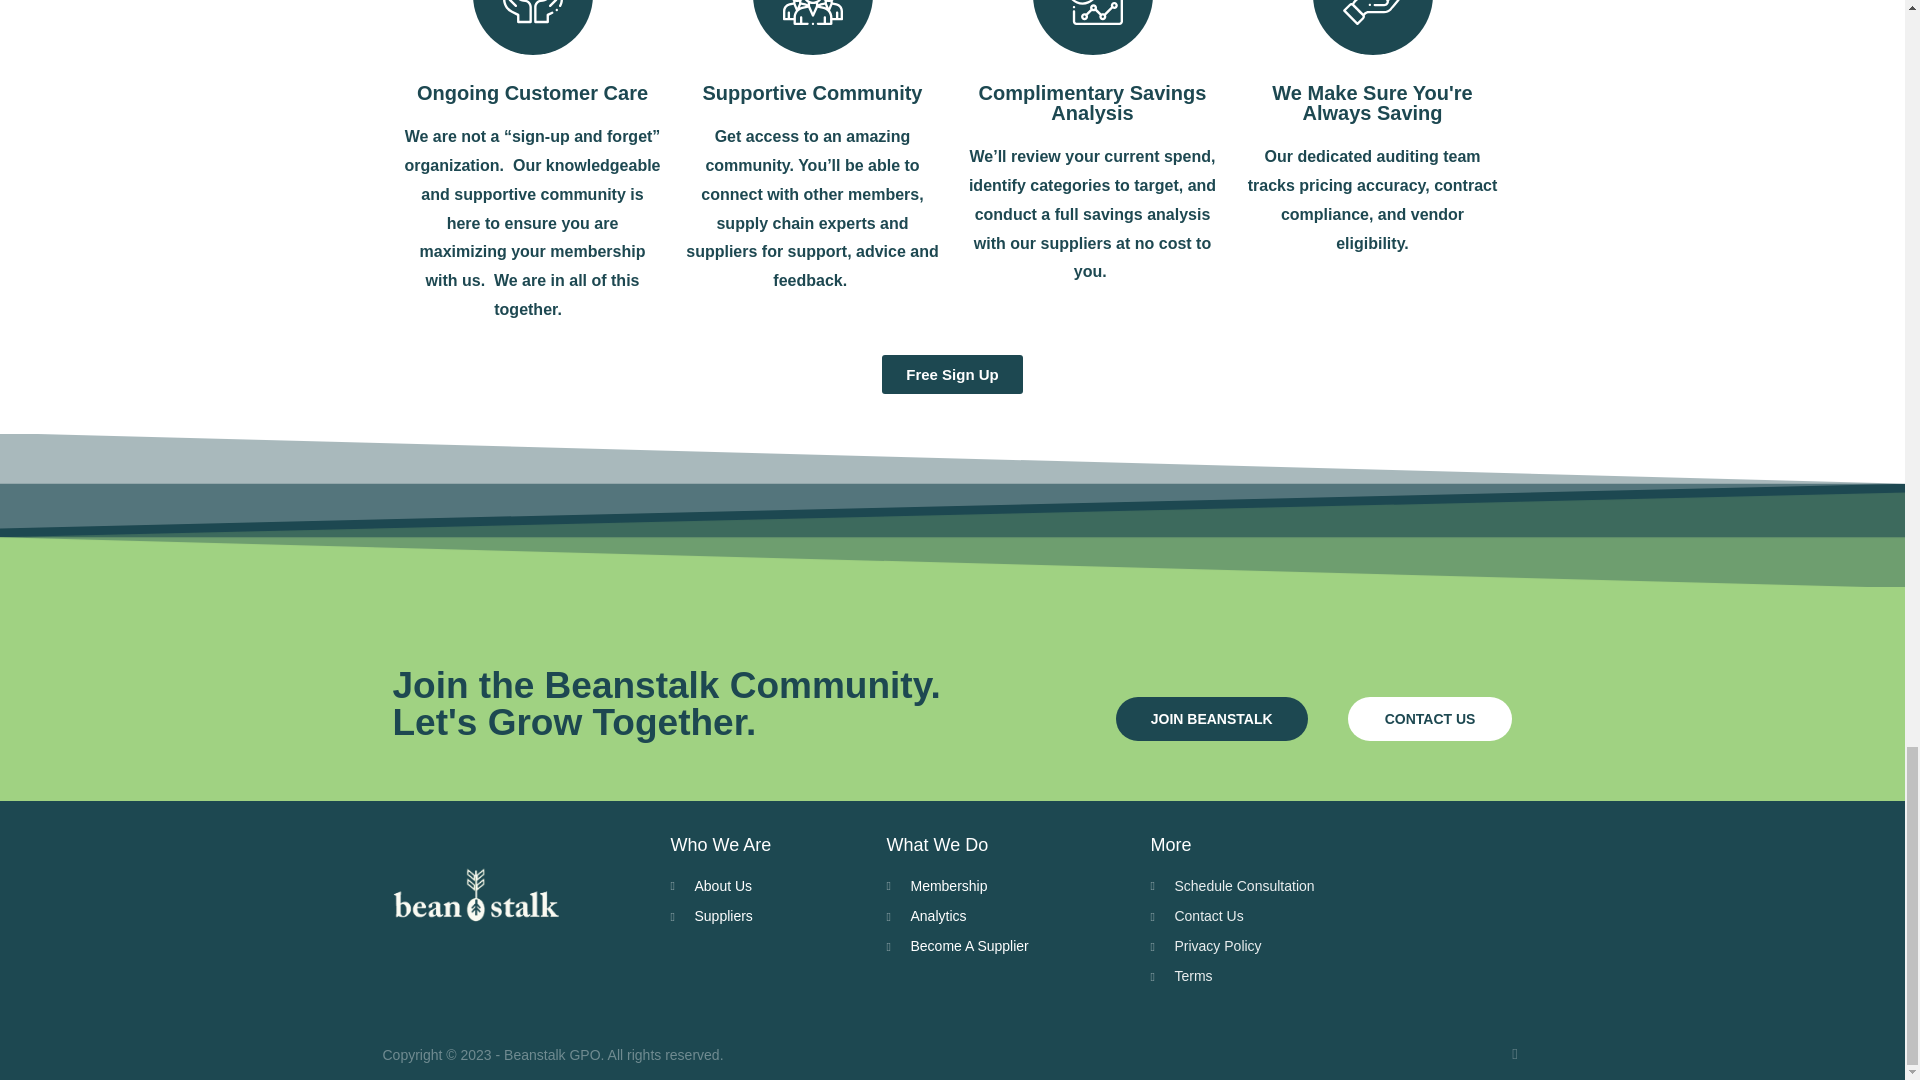 The width and height of the screenshot is (1920, 1080). What do you see at coordinates (1232, 886) in the screenshot?
I see `Schedule Consultation` at bounding box center [1232, 886].